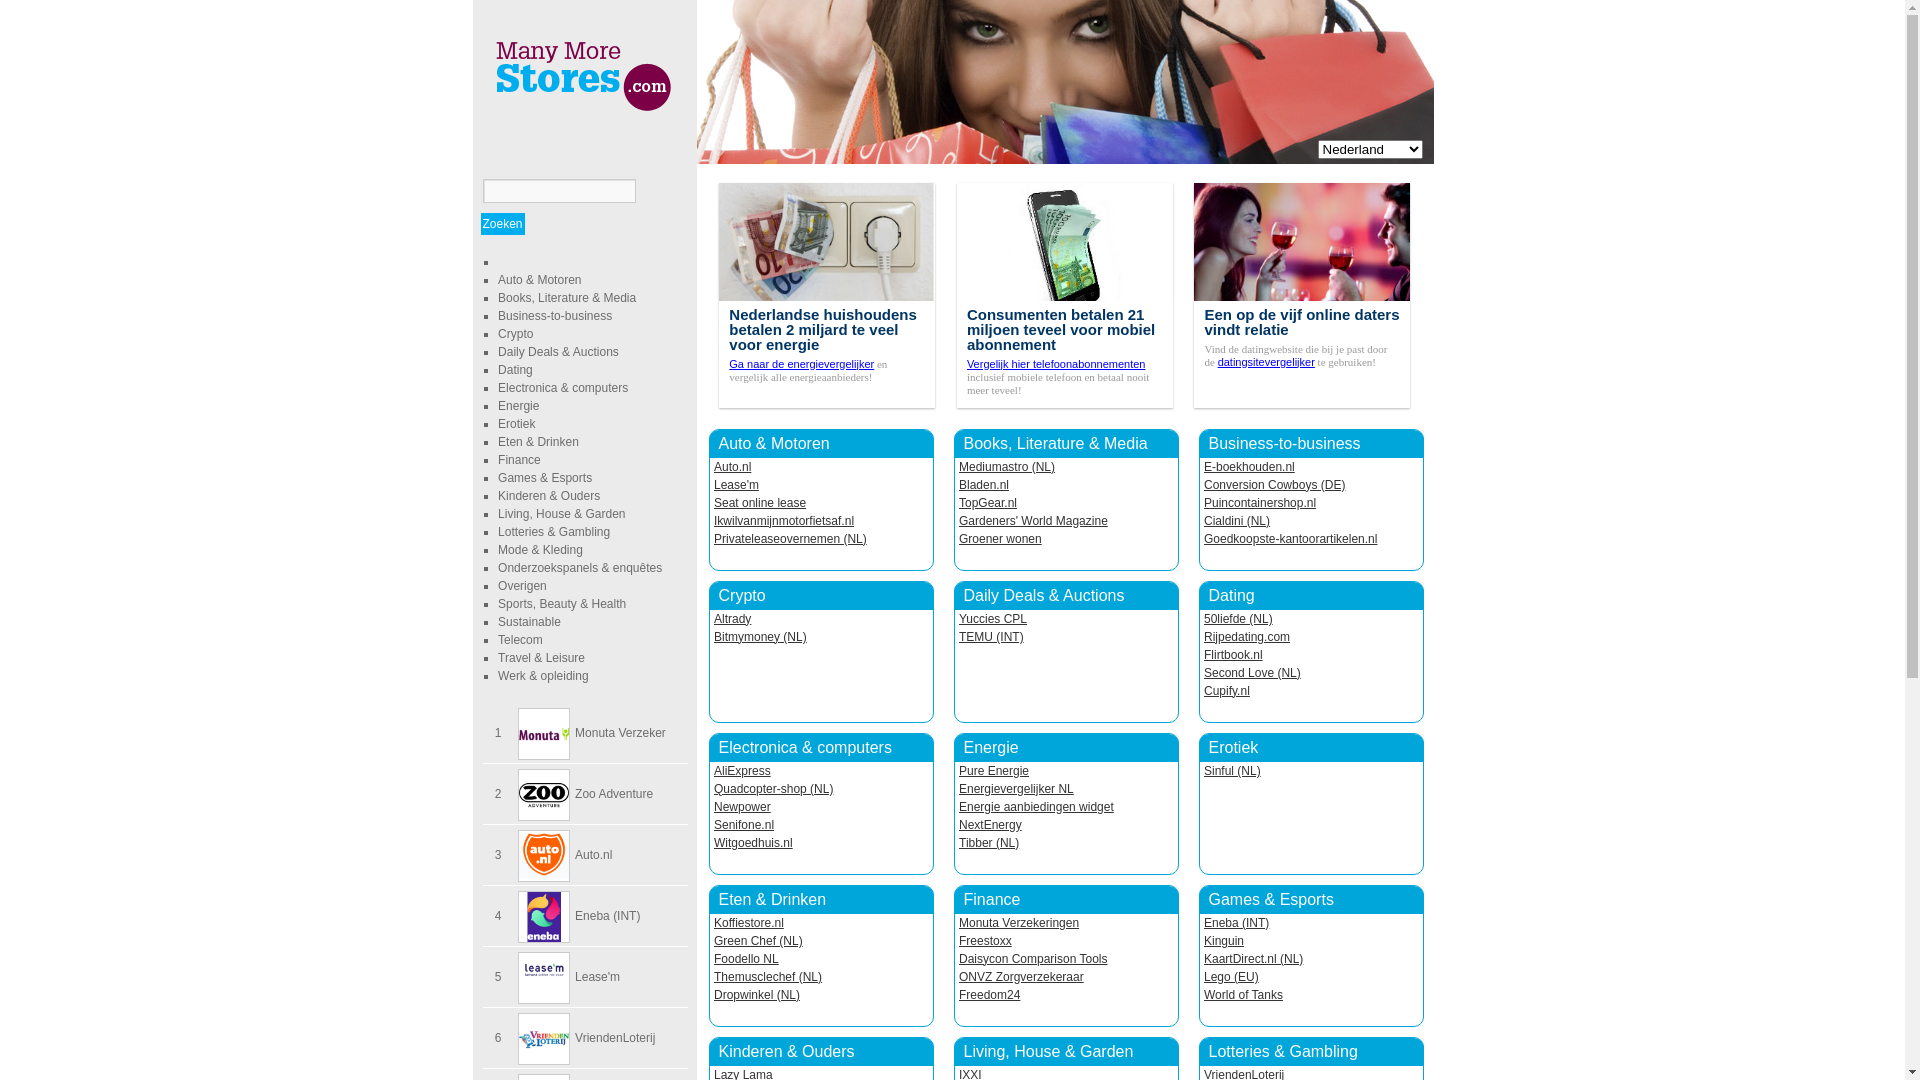  I want to click on Erotiek, so click(1233, 748).